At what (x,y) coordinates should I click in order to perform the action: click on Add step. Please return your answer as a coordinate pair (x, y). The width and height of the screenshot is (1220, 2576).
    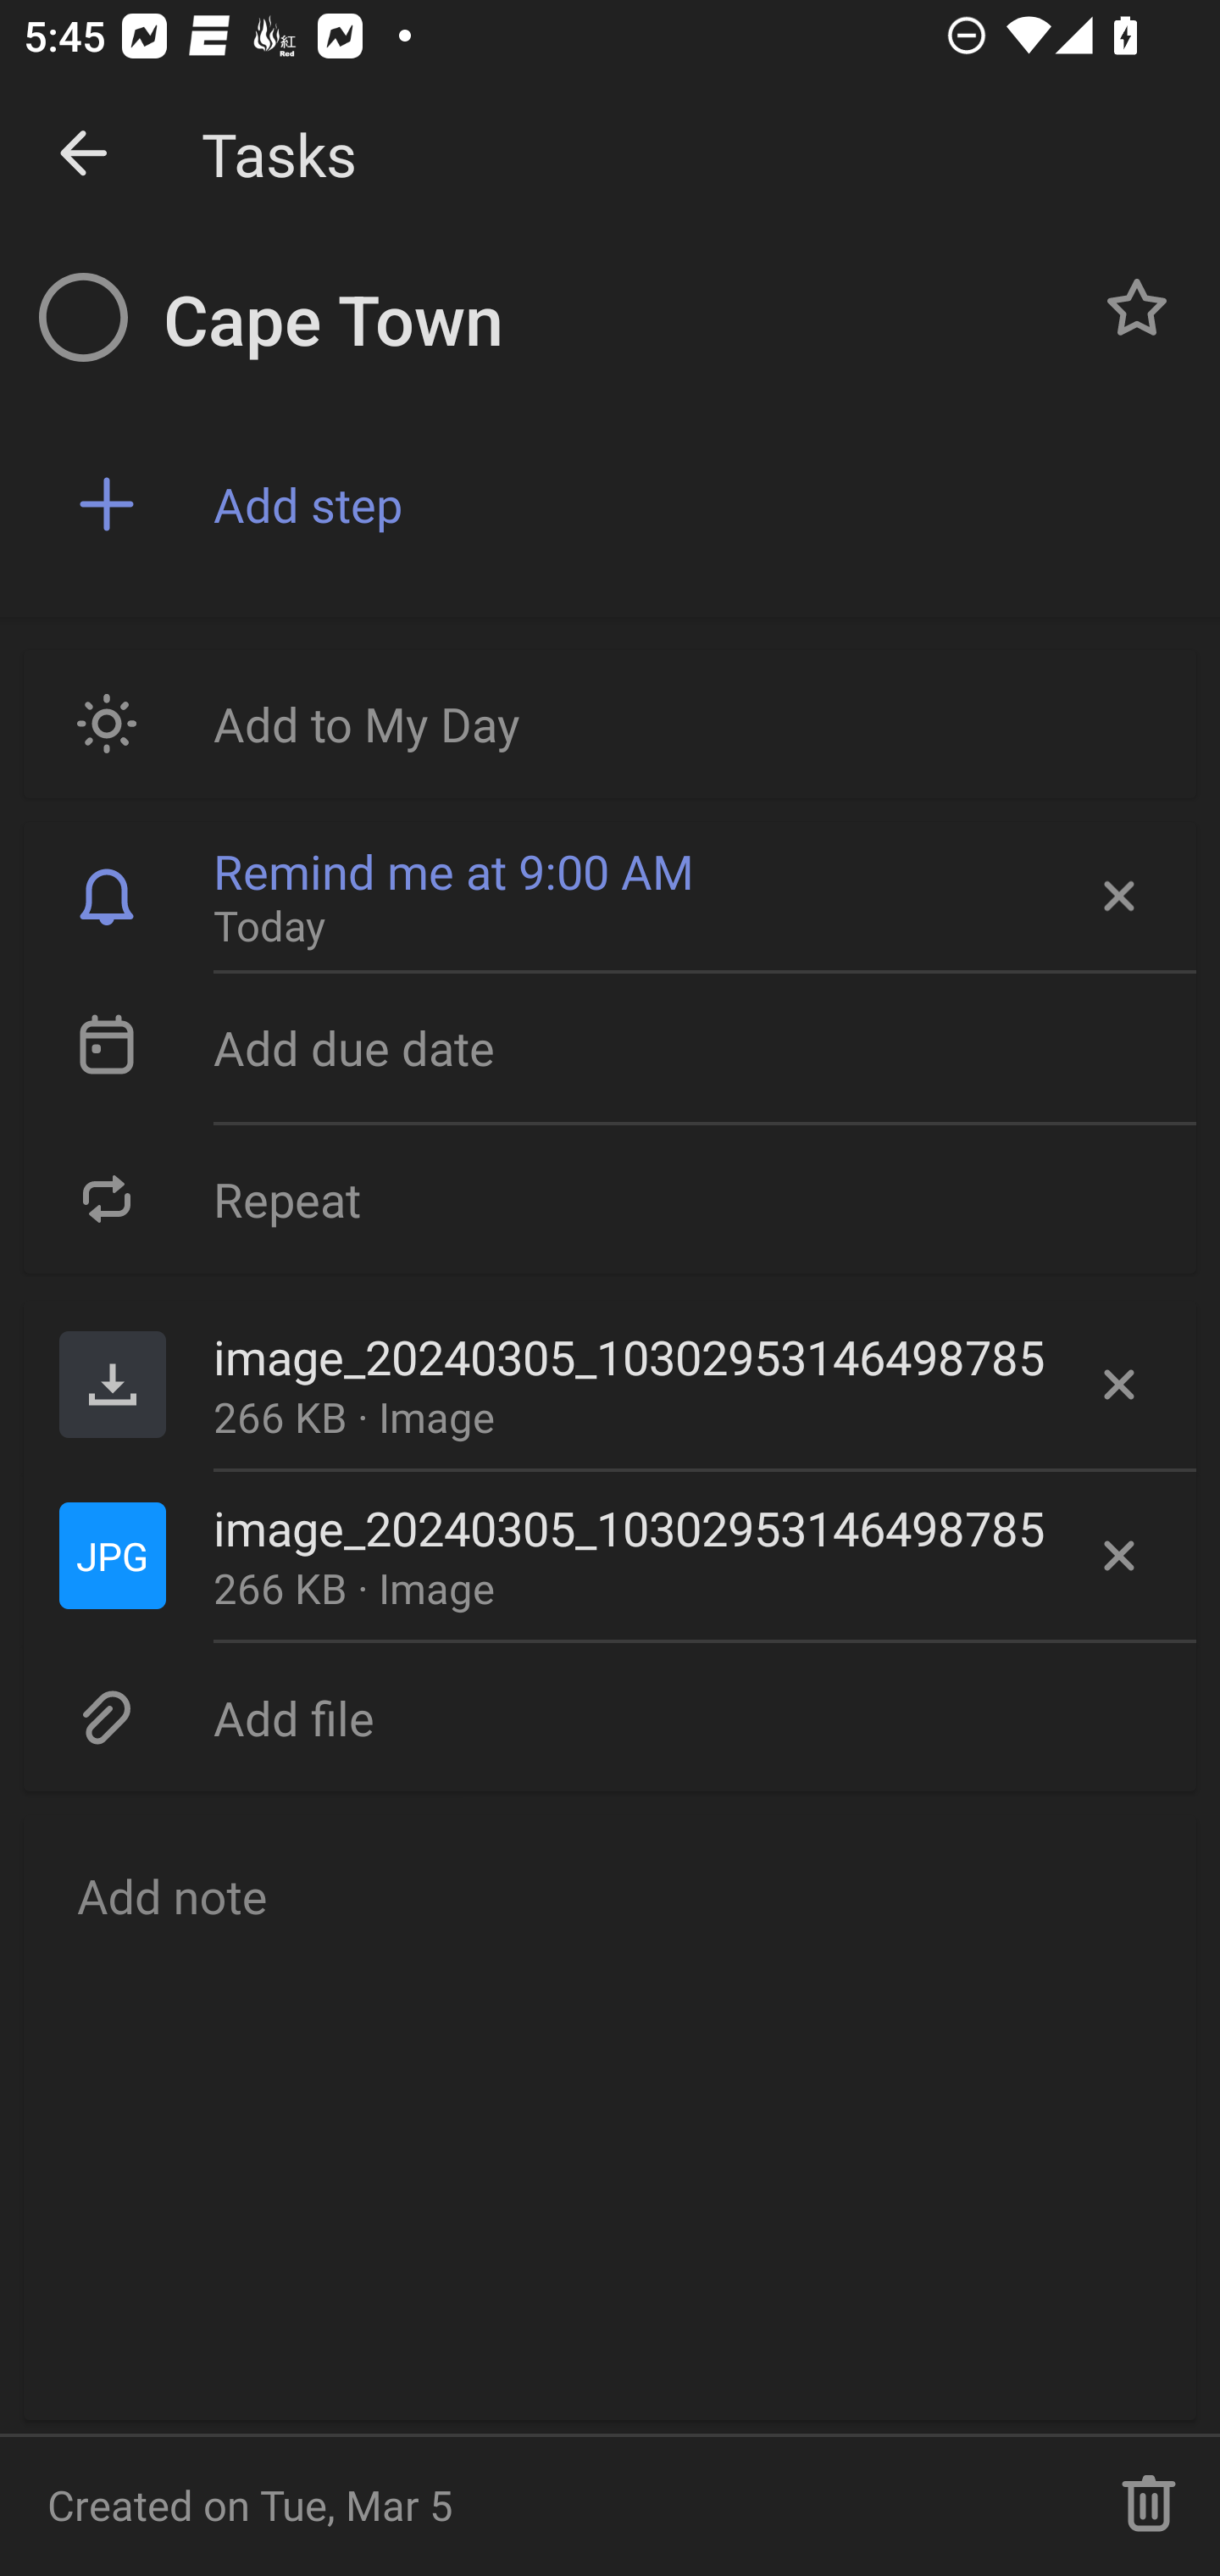
    Looking at the image, I should click on (692, 505).